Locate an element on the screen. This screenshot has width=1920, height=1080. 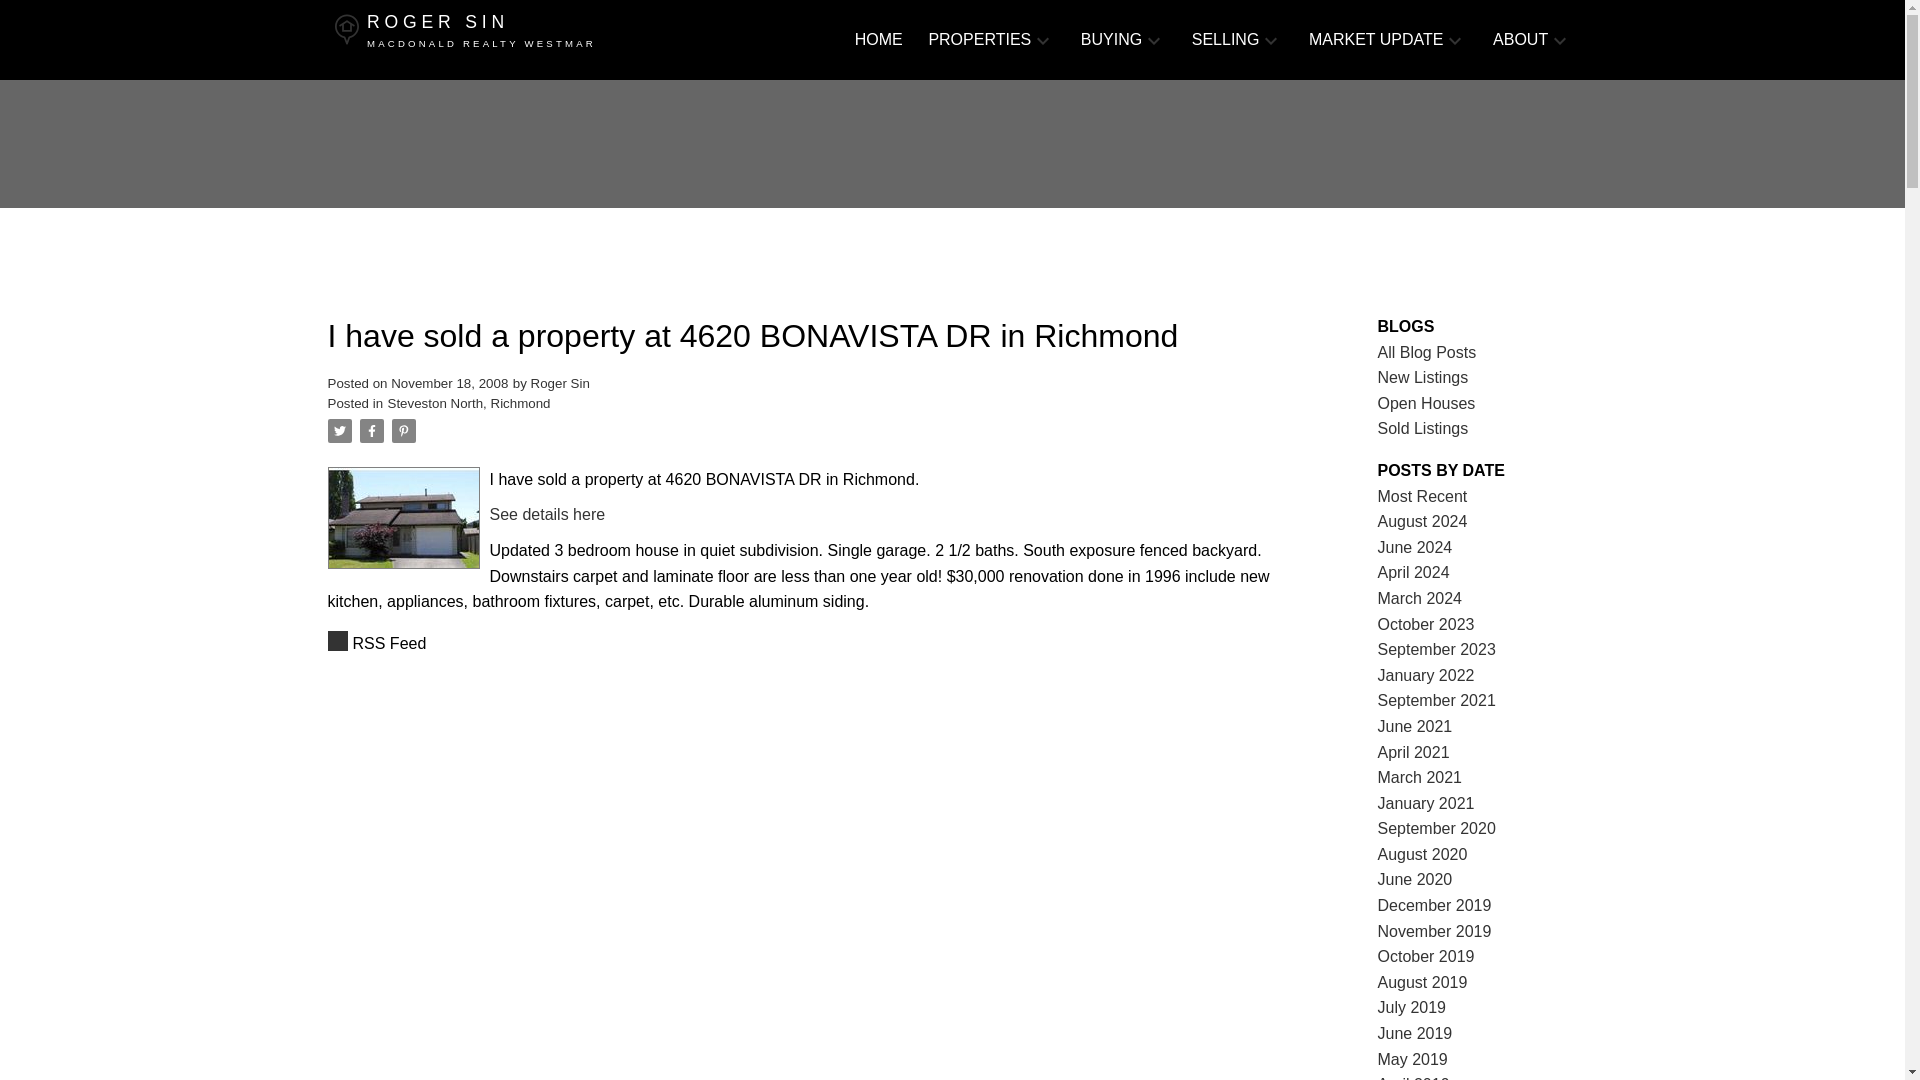
Steveston North, Richmond is located at coordinates (469, 404).